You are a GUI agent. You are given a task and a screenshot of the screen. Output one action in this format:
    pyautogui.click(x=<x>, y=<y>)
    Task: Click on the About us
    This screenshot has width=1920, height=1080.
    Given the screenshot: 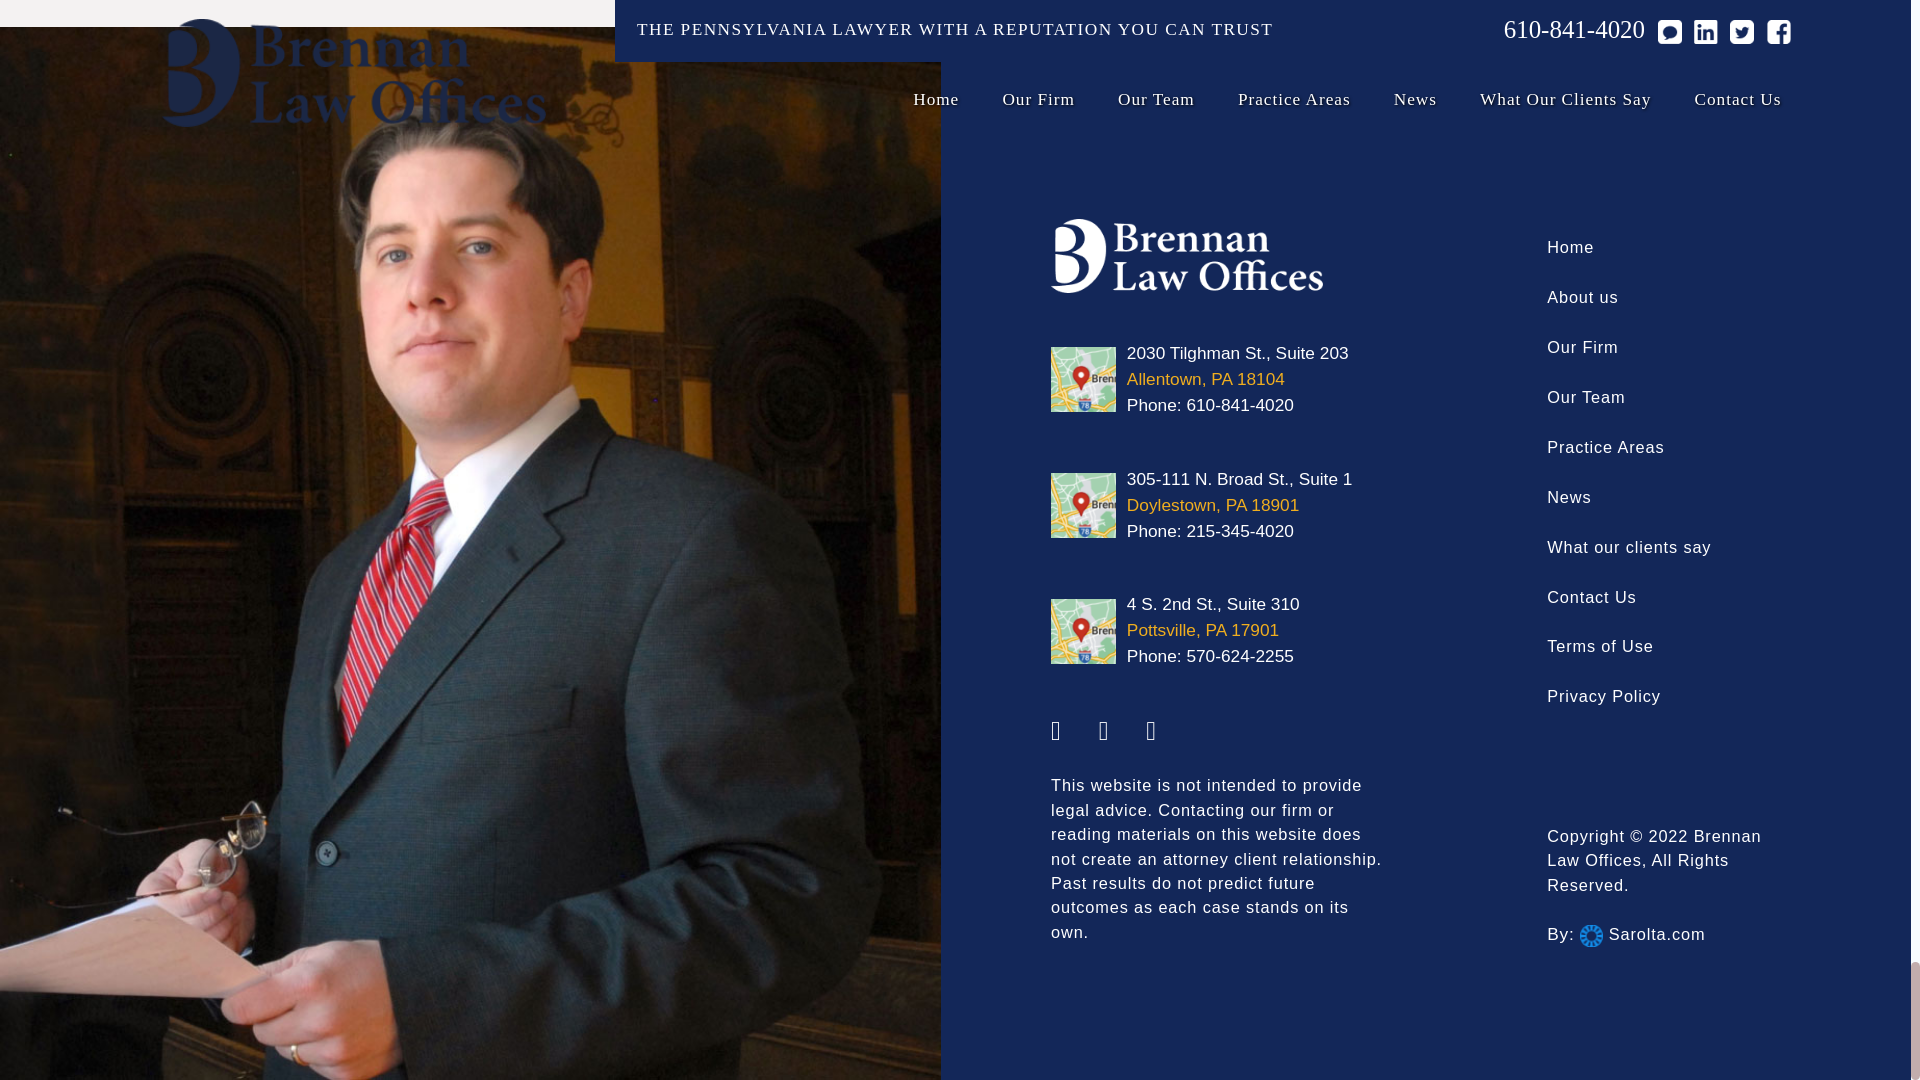 What is the action you would take?
    pyautogui.click(x=1582, y=296)
    